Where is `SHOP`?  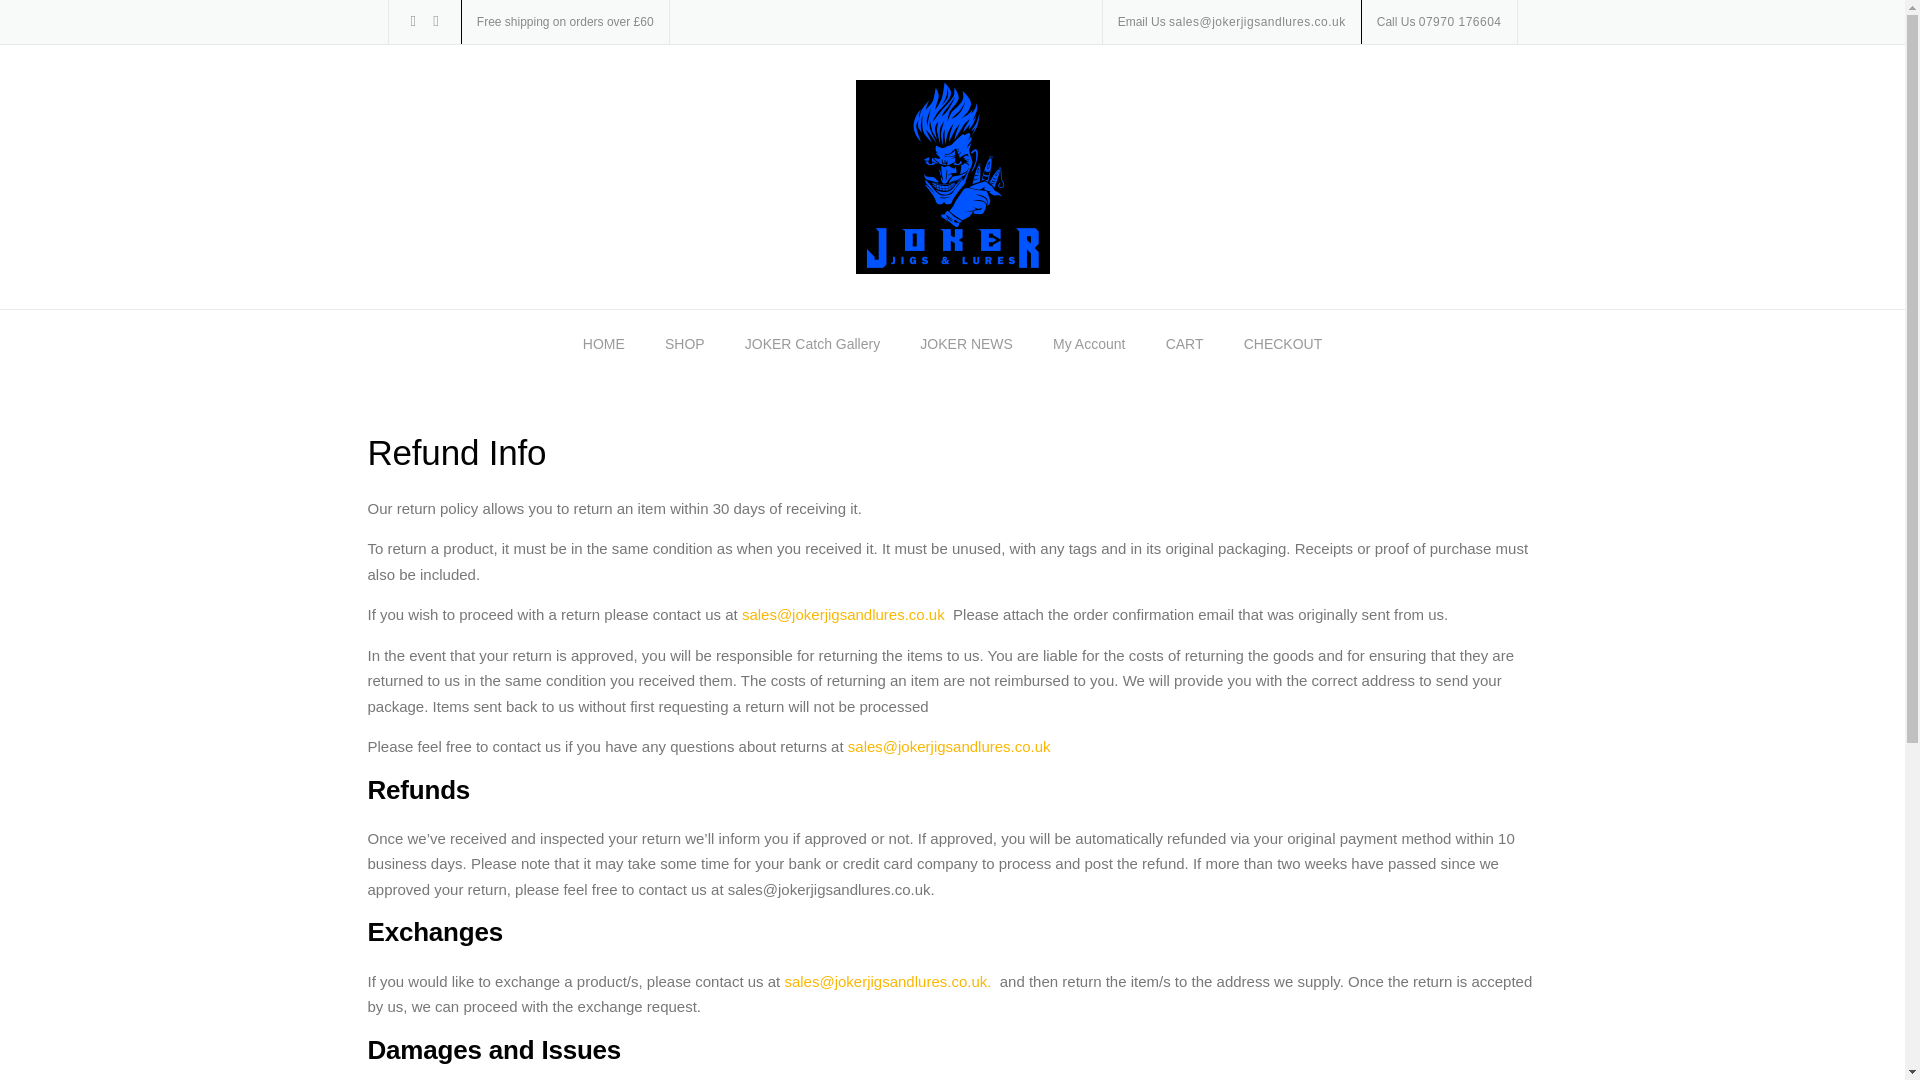
SHOP is located at coordinates (685, 346).